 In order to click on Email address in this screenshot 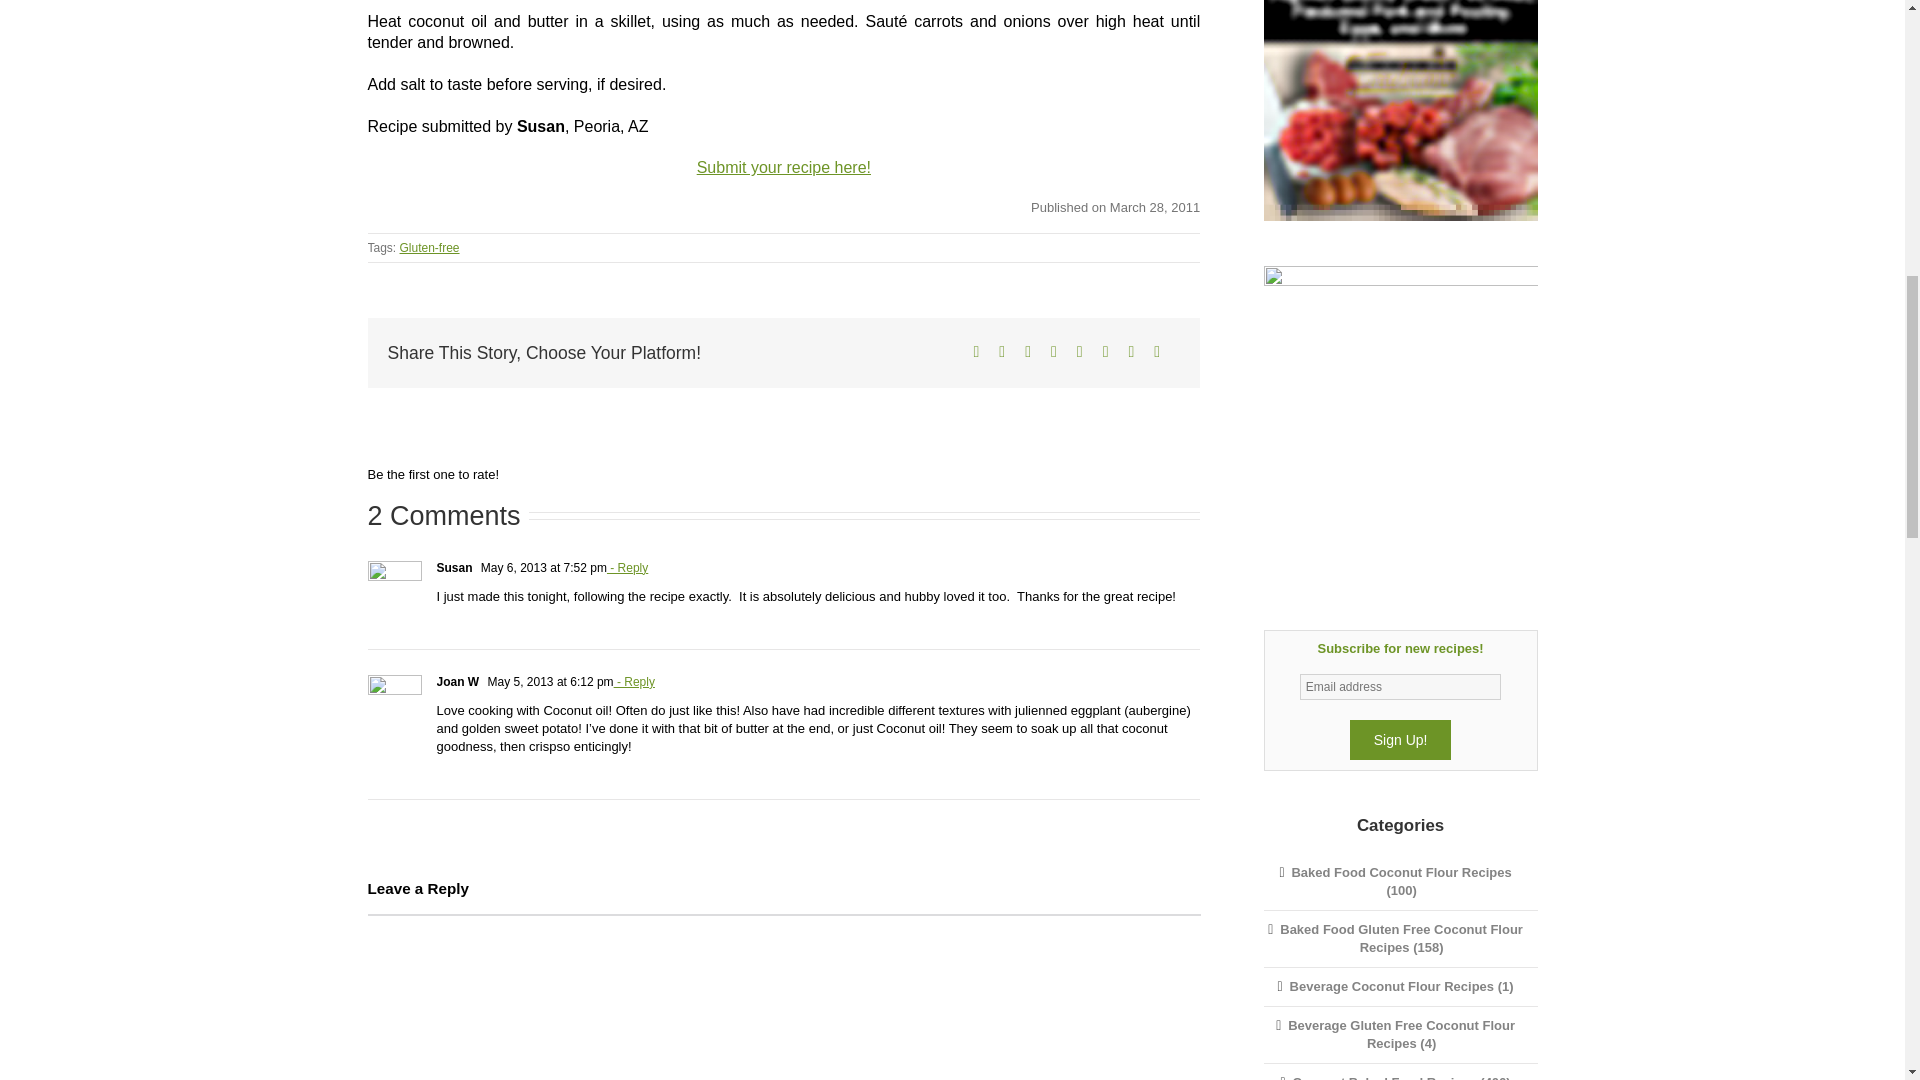, I will do `click(1400, 686)`.